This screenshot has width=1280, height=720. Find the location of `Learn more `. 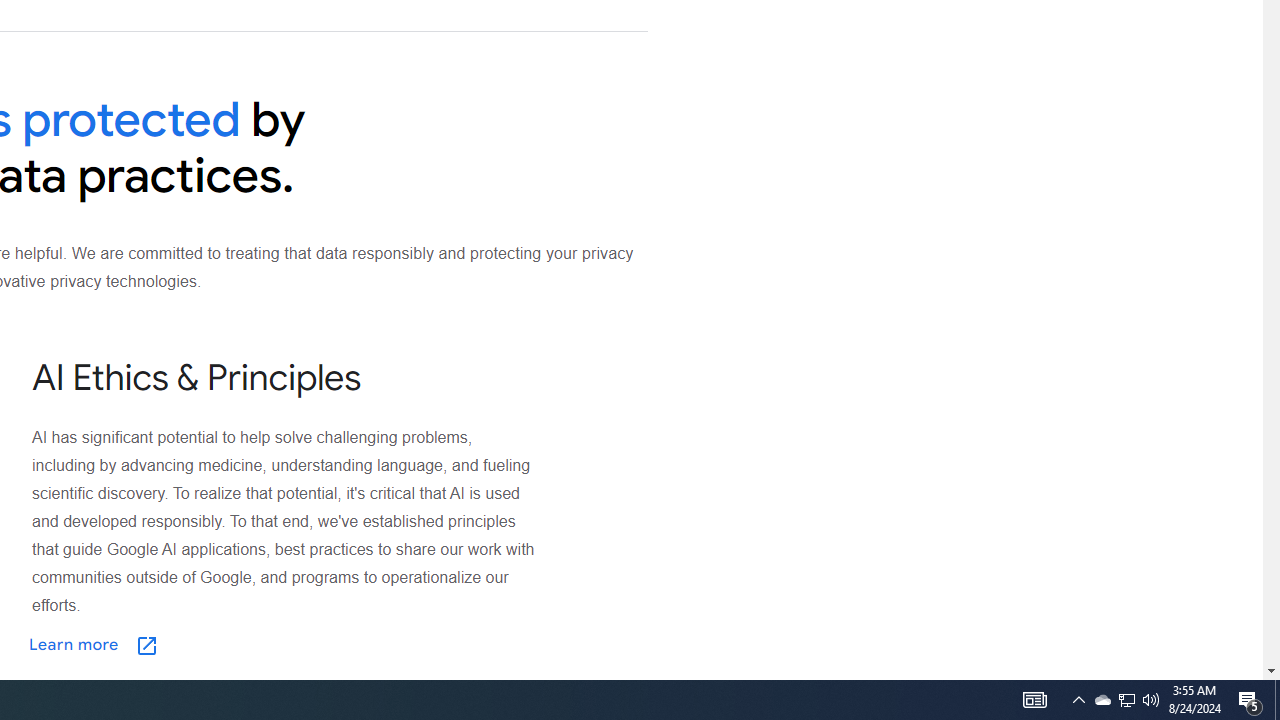

Learn more  is located at coordinates (193, 645).